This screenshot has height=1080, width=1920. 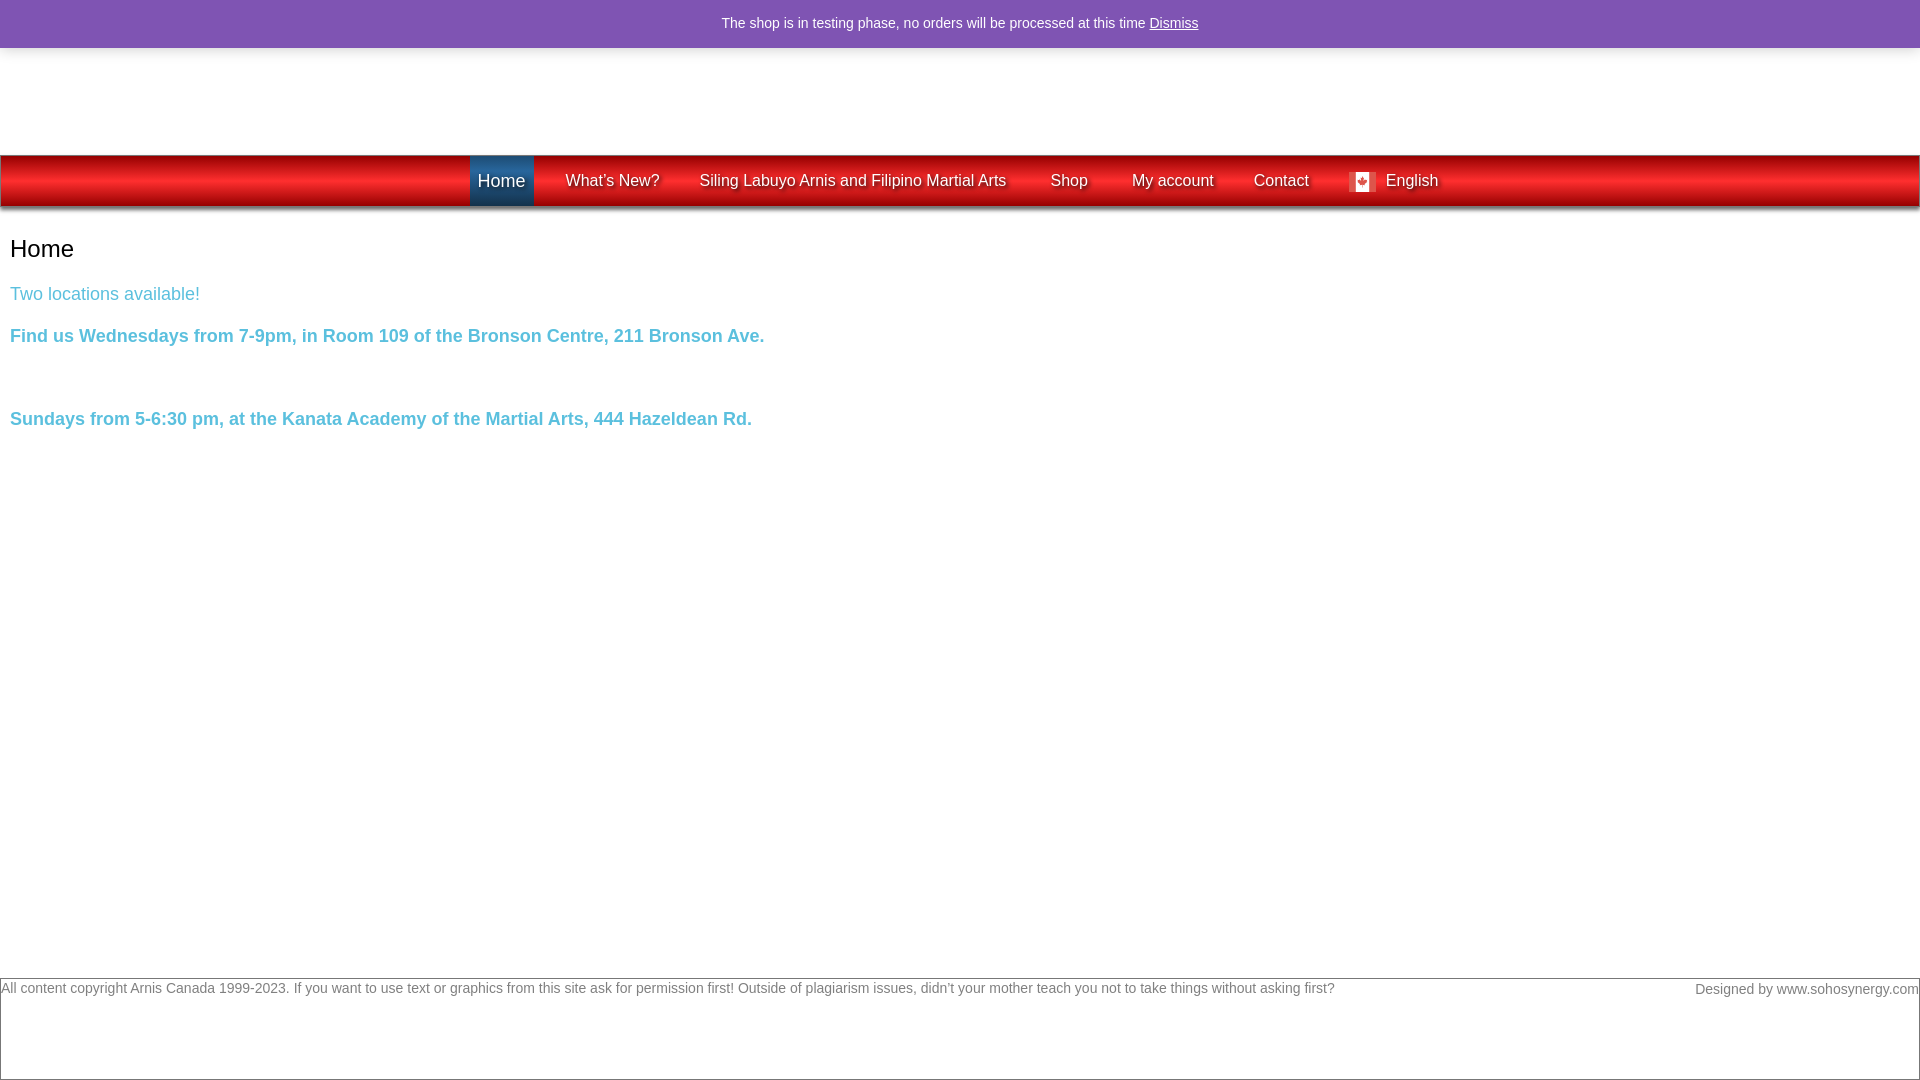 I want to click on Siling Labuyo Arnis and Filipino Martial Arts, so click(x=856, y=180).